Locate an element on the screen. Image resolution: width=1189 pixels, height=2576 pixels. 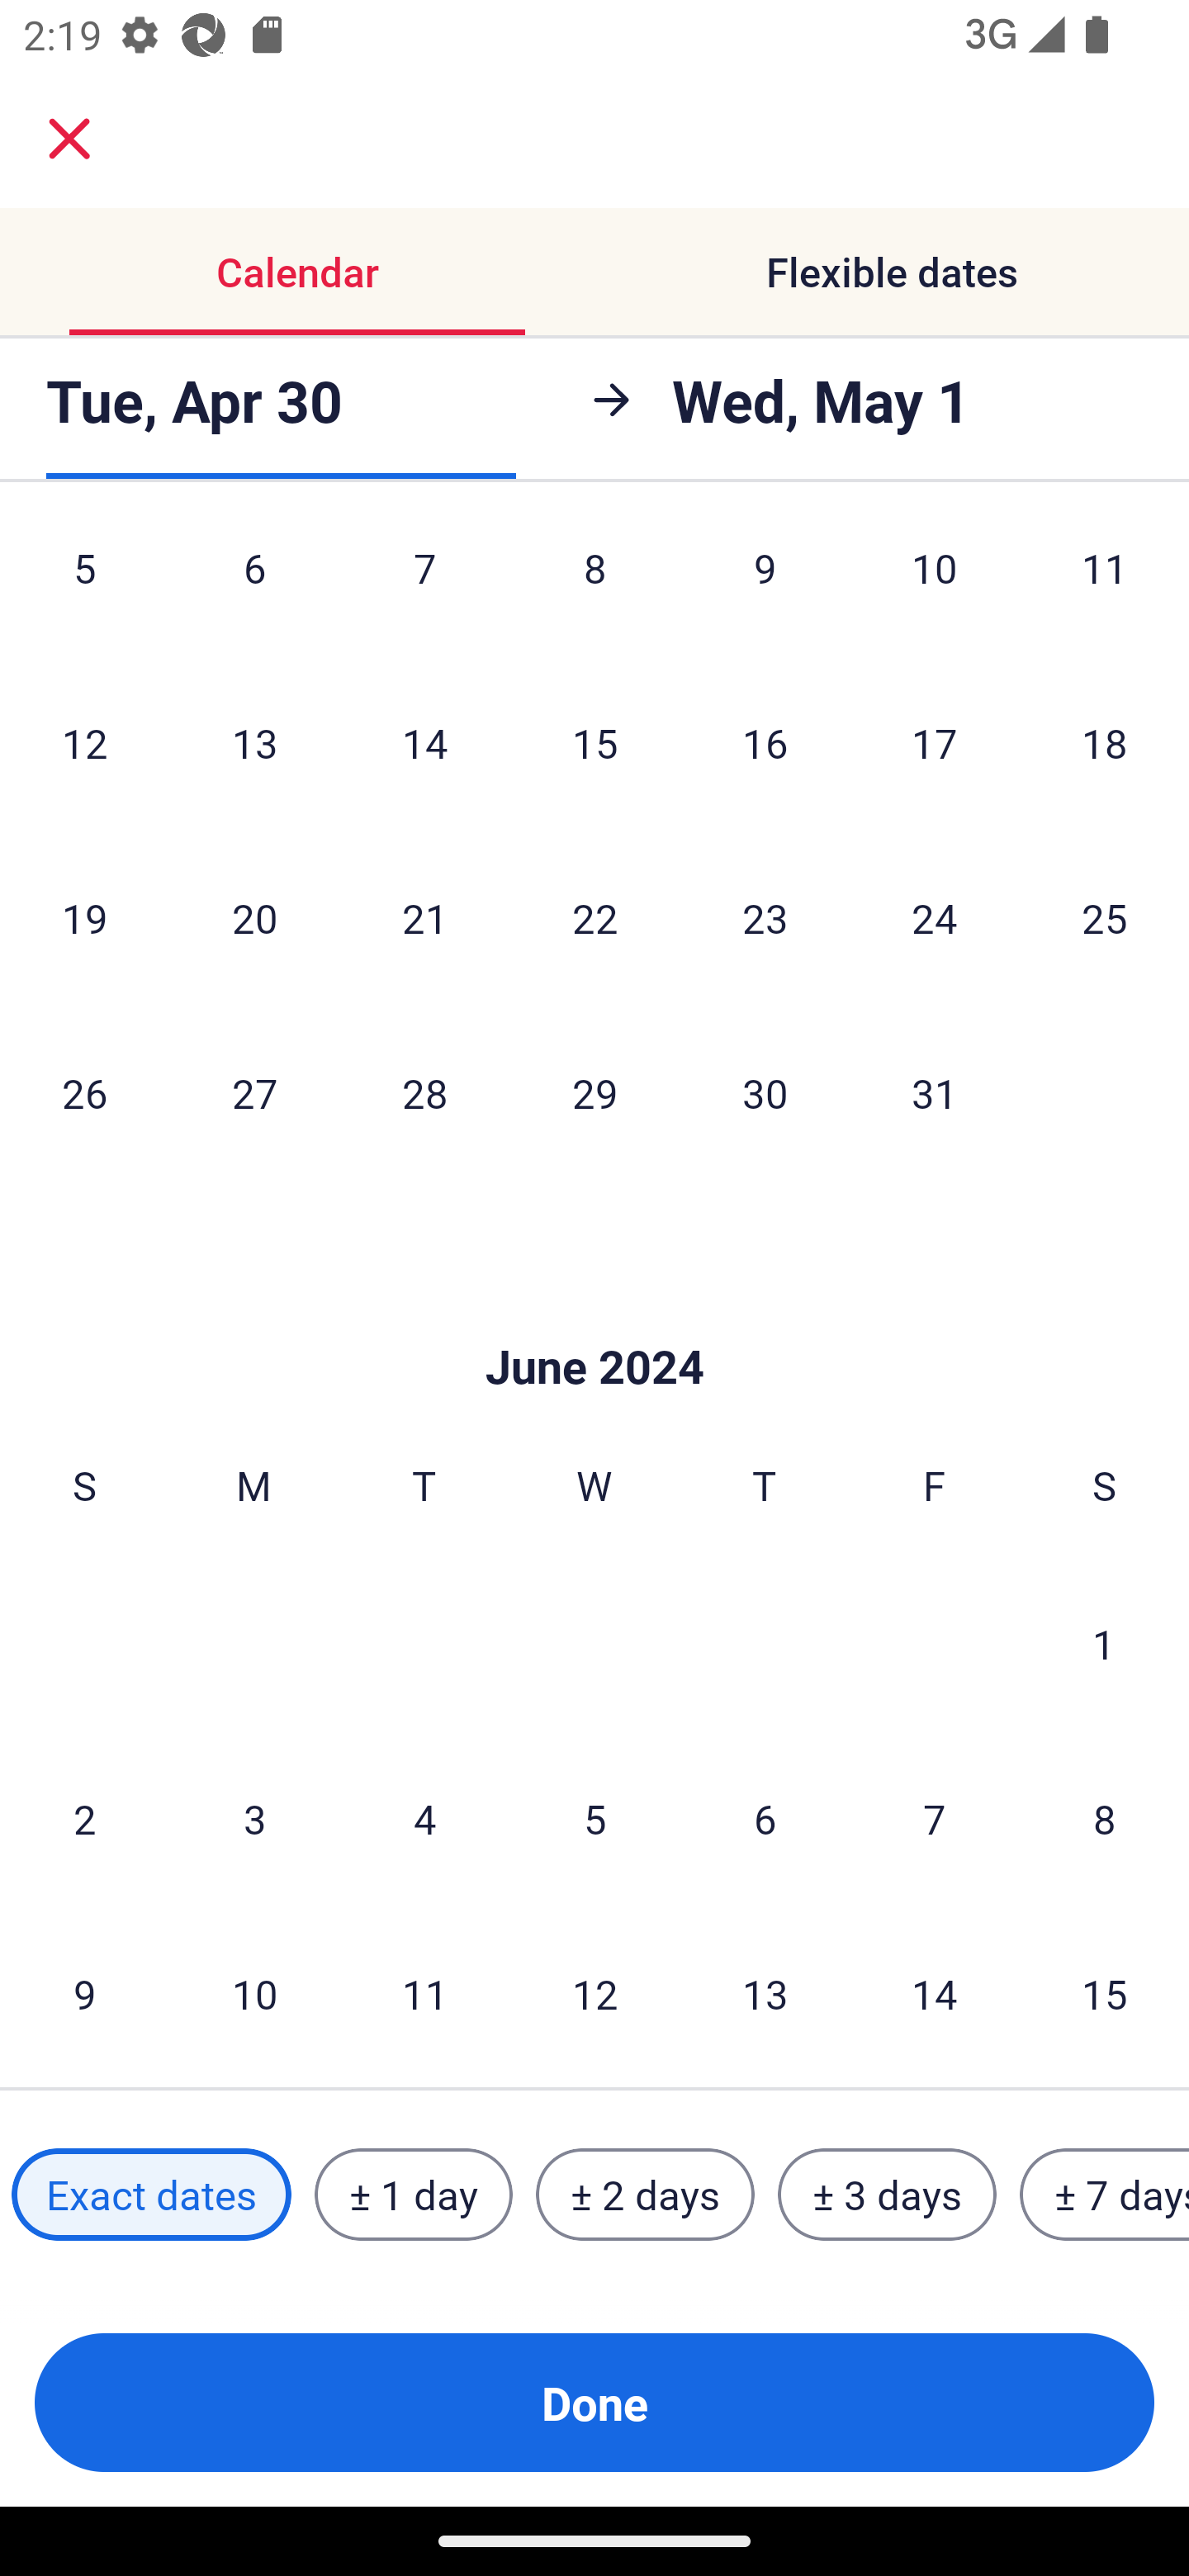
12 Sunday, May 12, 2024 is located at coordinates (84, 741).